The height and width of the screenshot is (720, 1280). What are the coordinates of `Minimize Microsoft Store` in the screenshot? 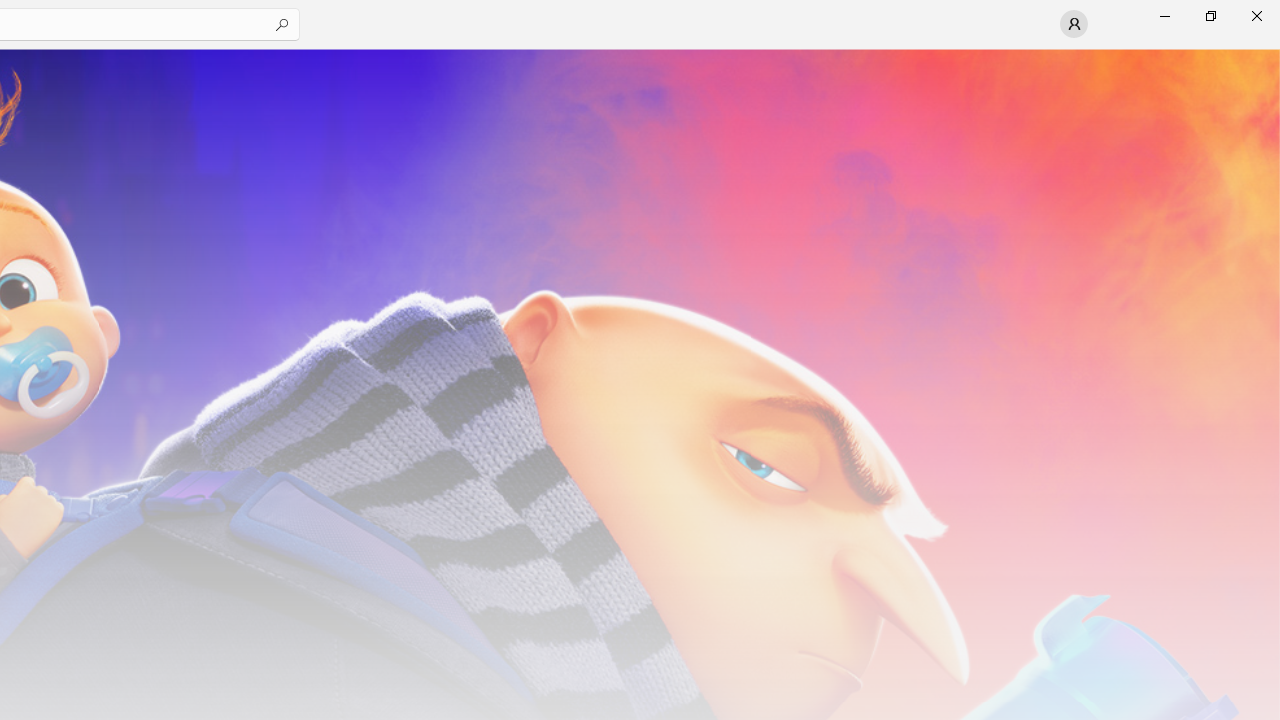 It's located at (1164, 16).